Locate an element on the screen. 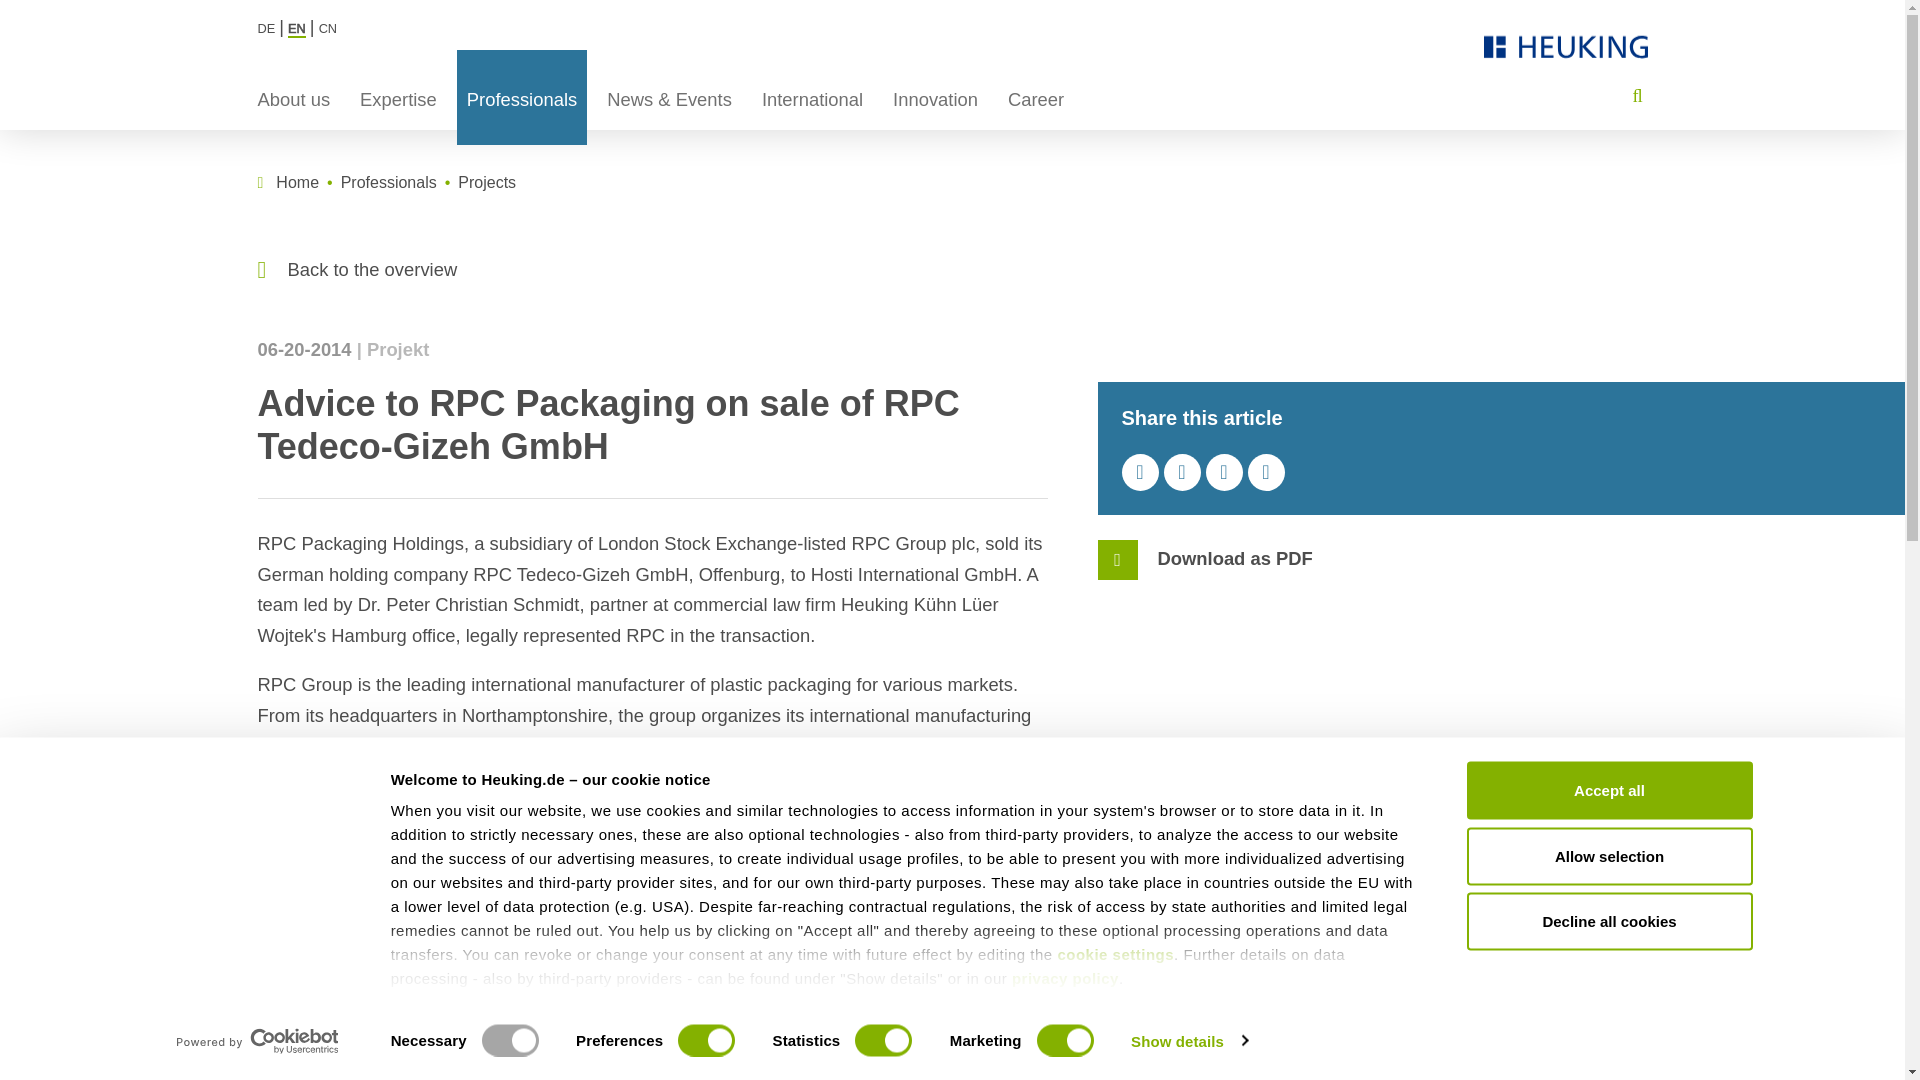  privacy policy is located at coordinates (1065, 978).